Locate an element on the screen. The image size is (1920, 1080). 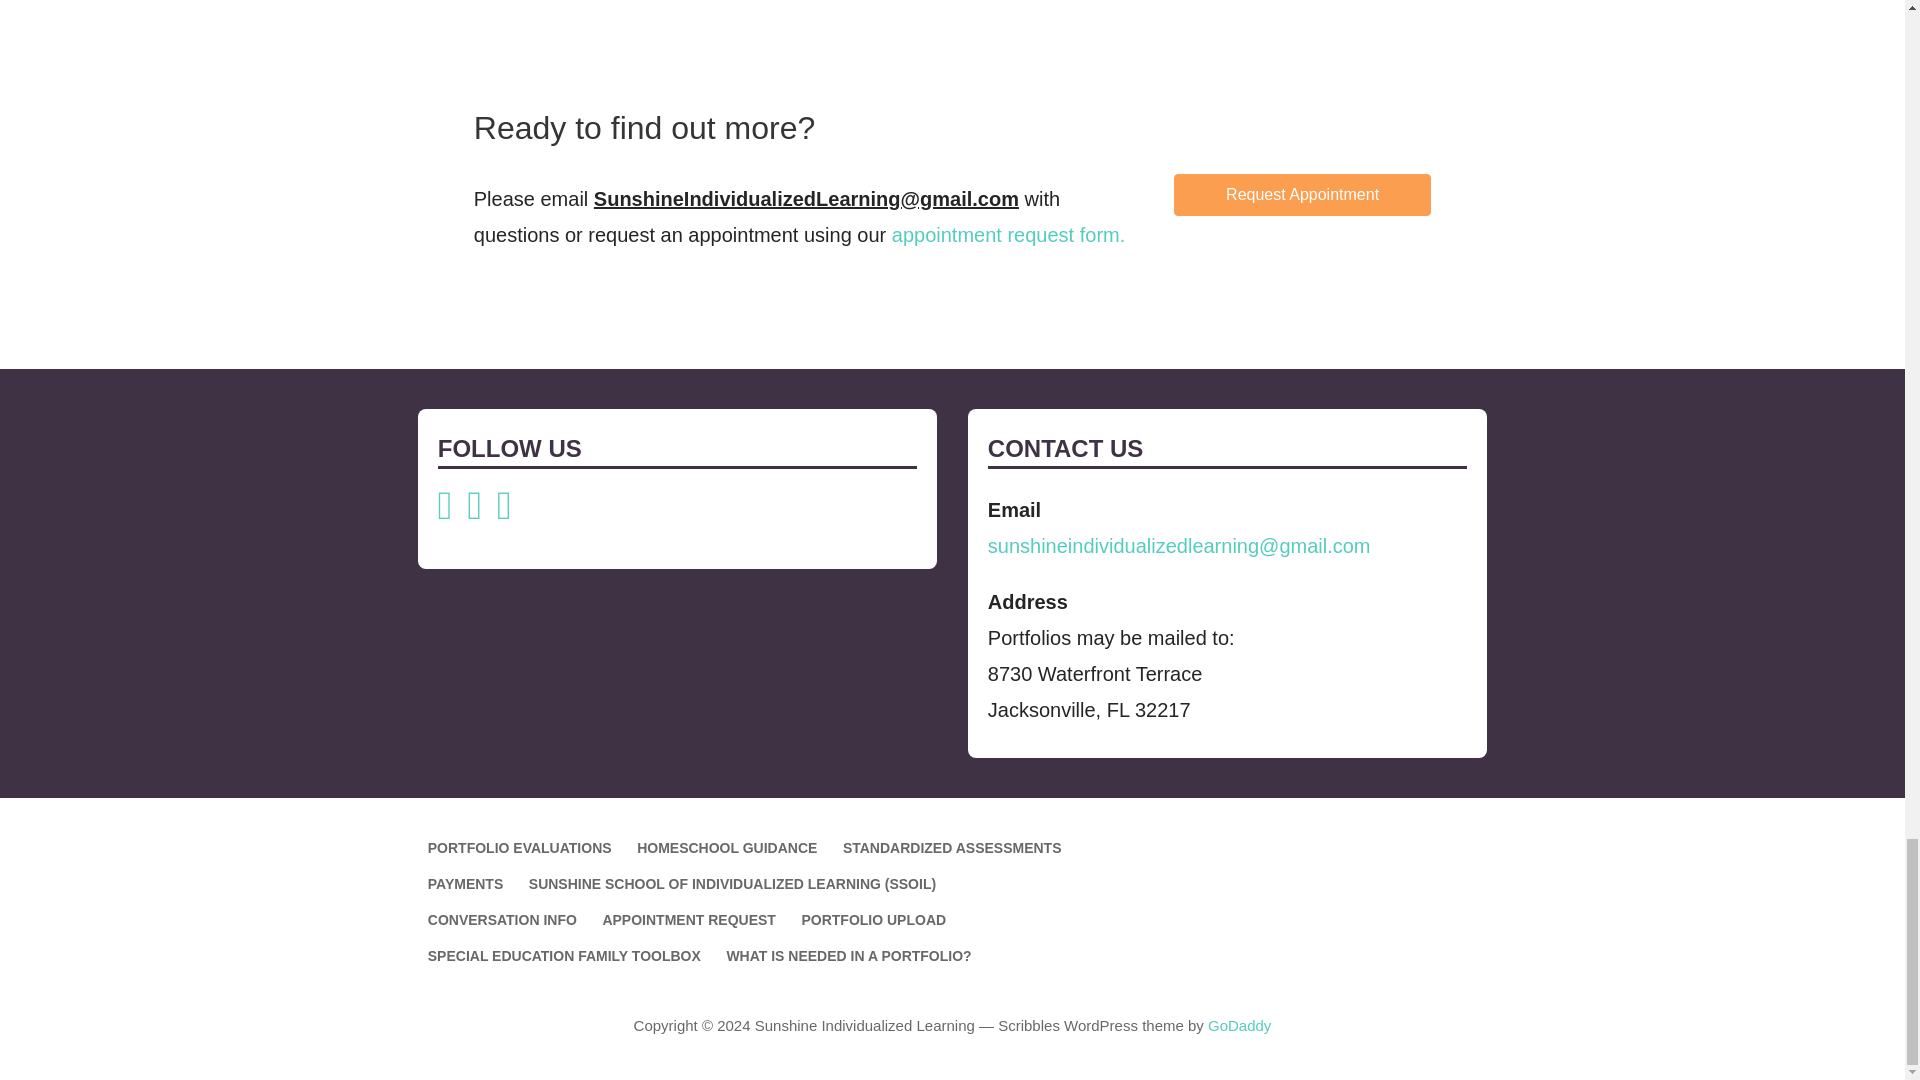
HOMESCHOOL GUIDANCE is located at coordinates (727, 848).